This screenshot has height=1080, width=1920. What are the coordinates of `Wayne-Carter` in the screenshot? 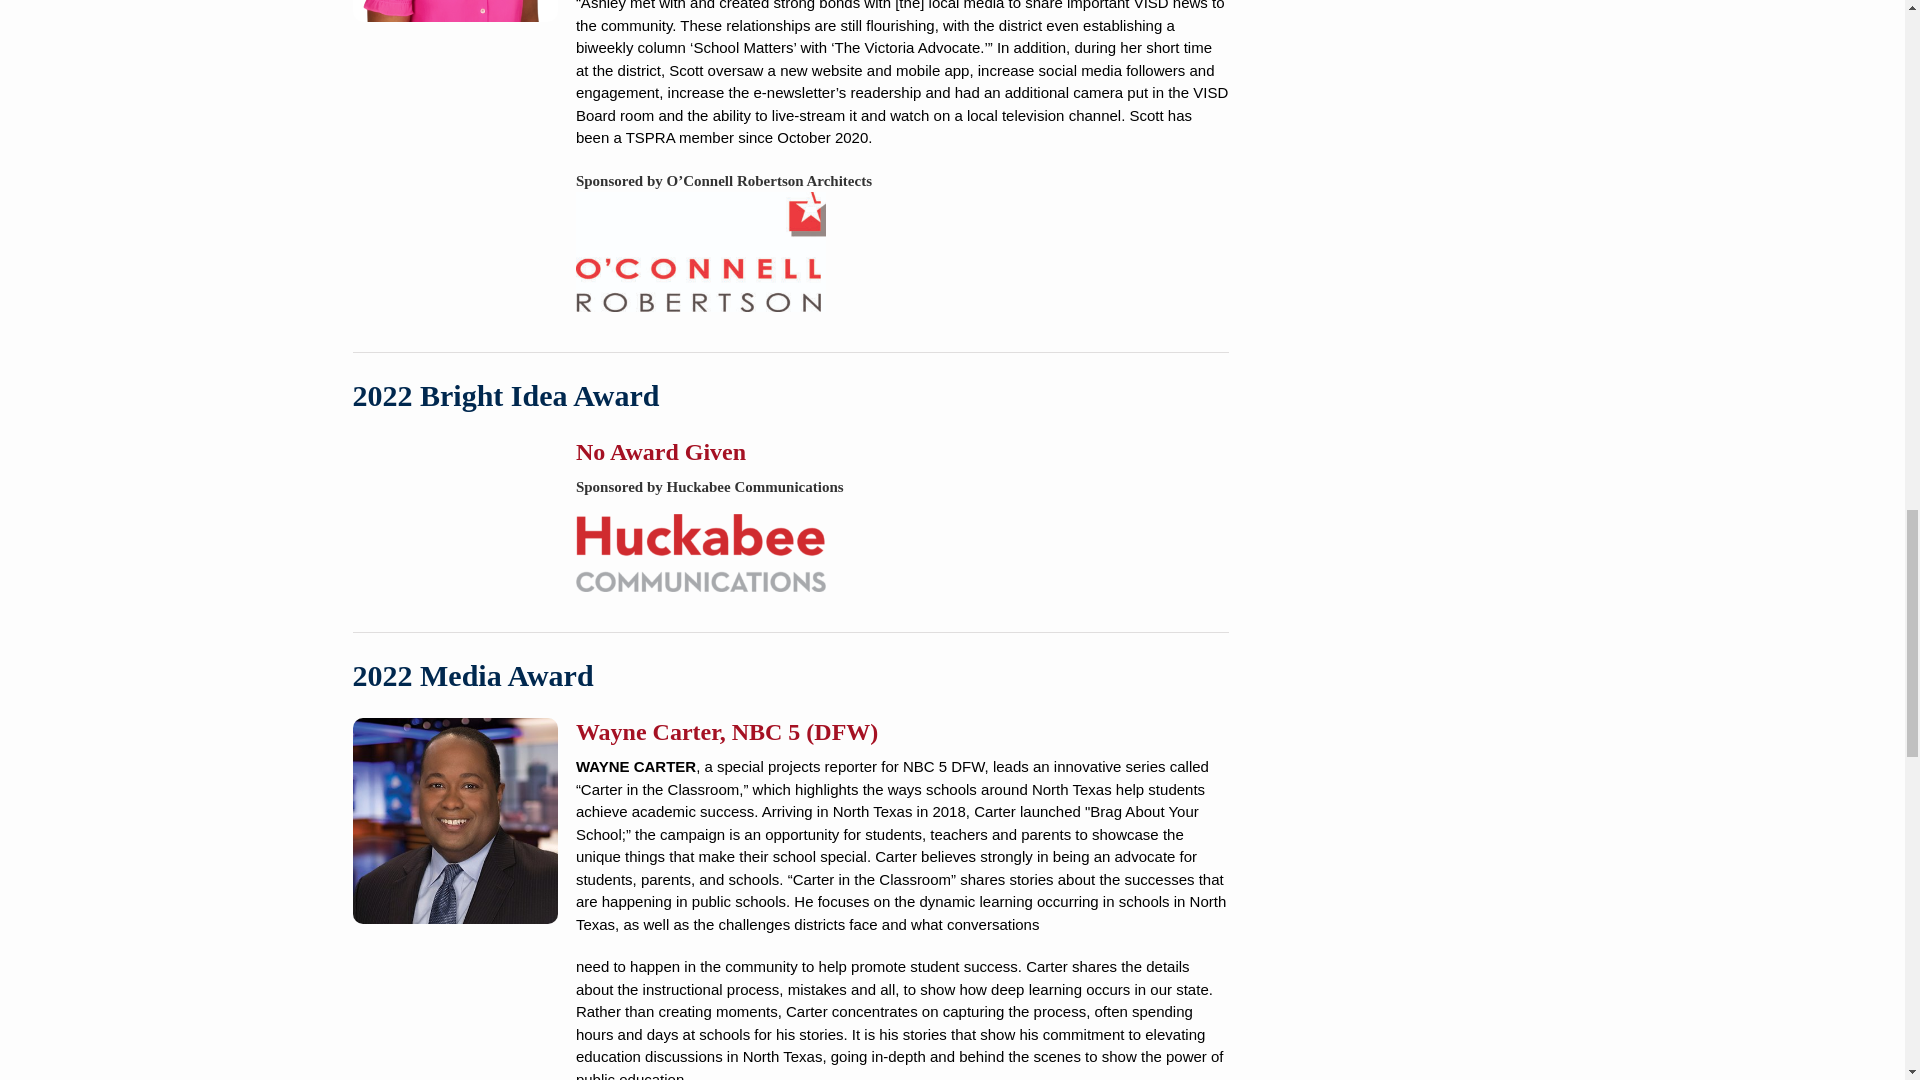 It's located at (454, 821).